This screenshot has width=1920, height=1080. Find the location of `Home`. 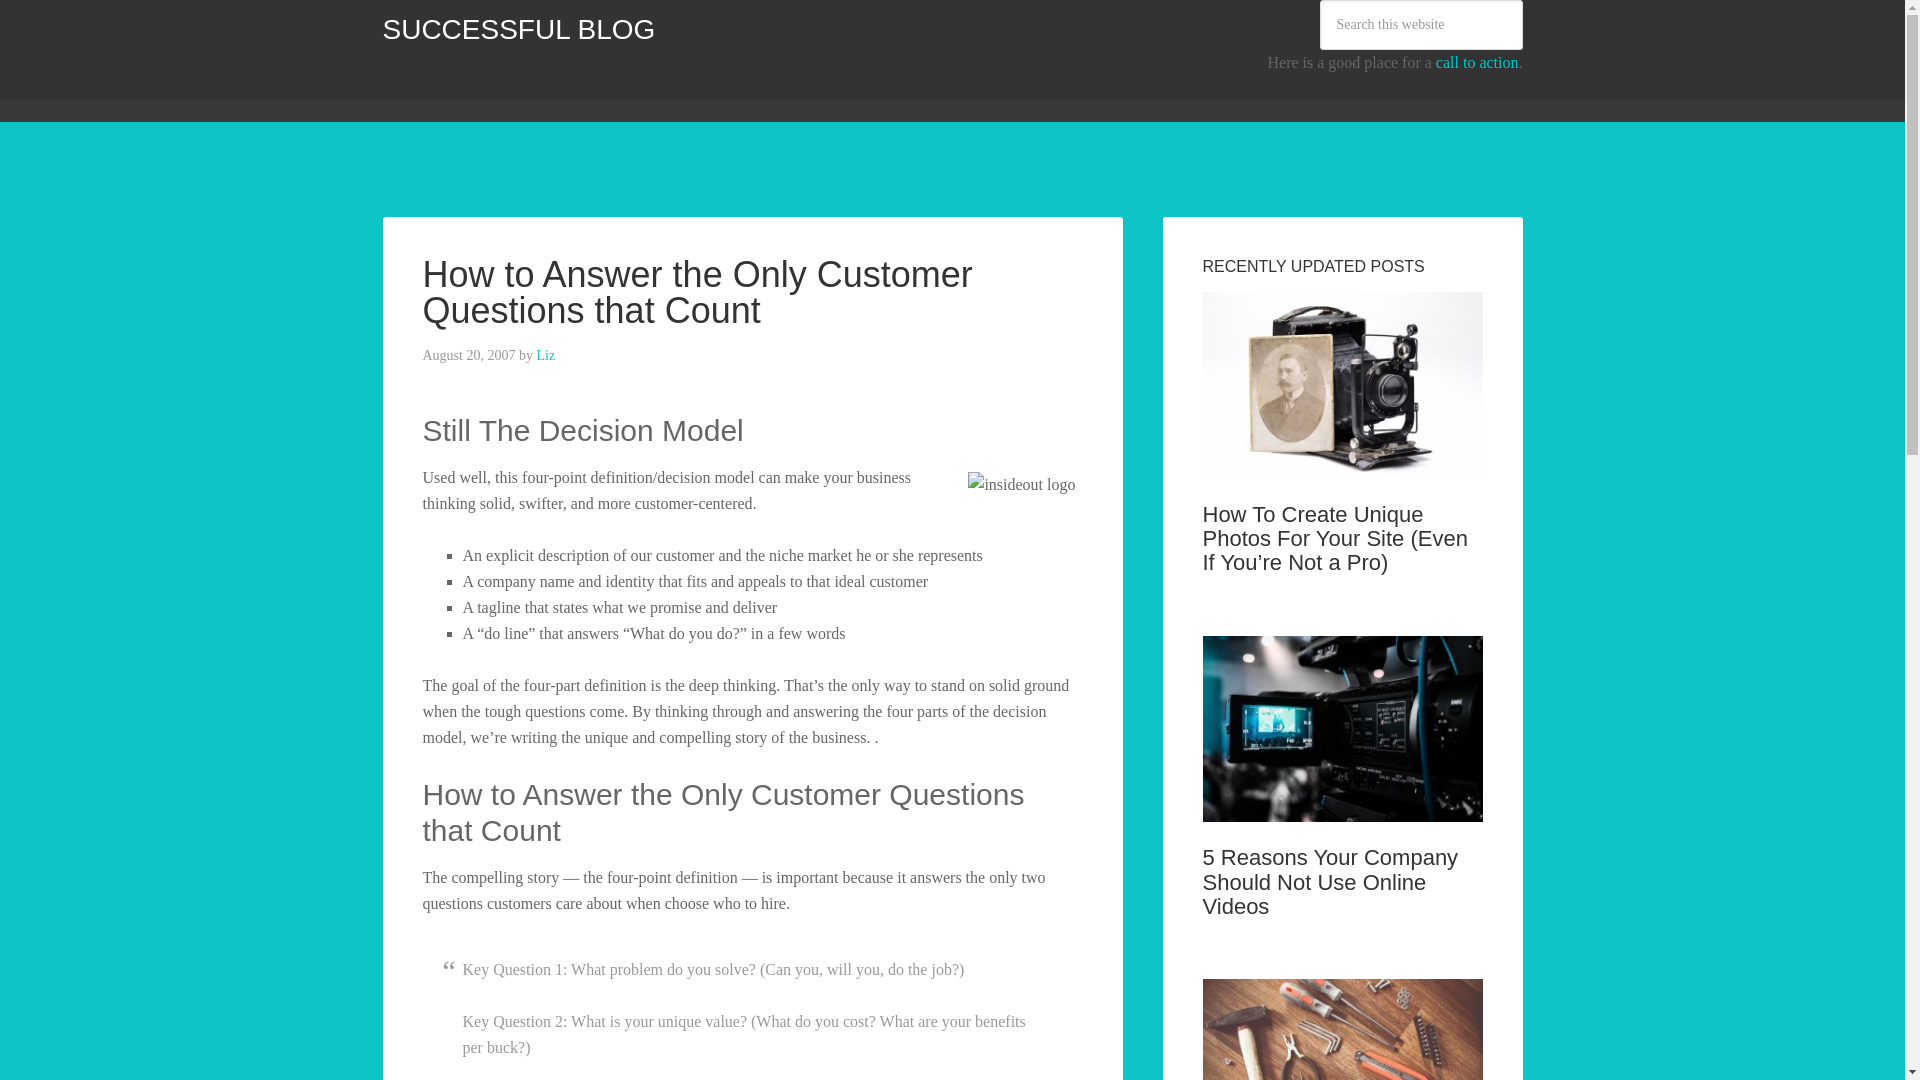

Home is located at coordinates (416, 91).